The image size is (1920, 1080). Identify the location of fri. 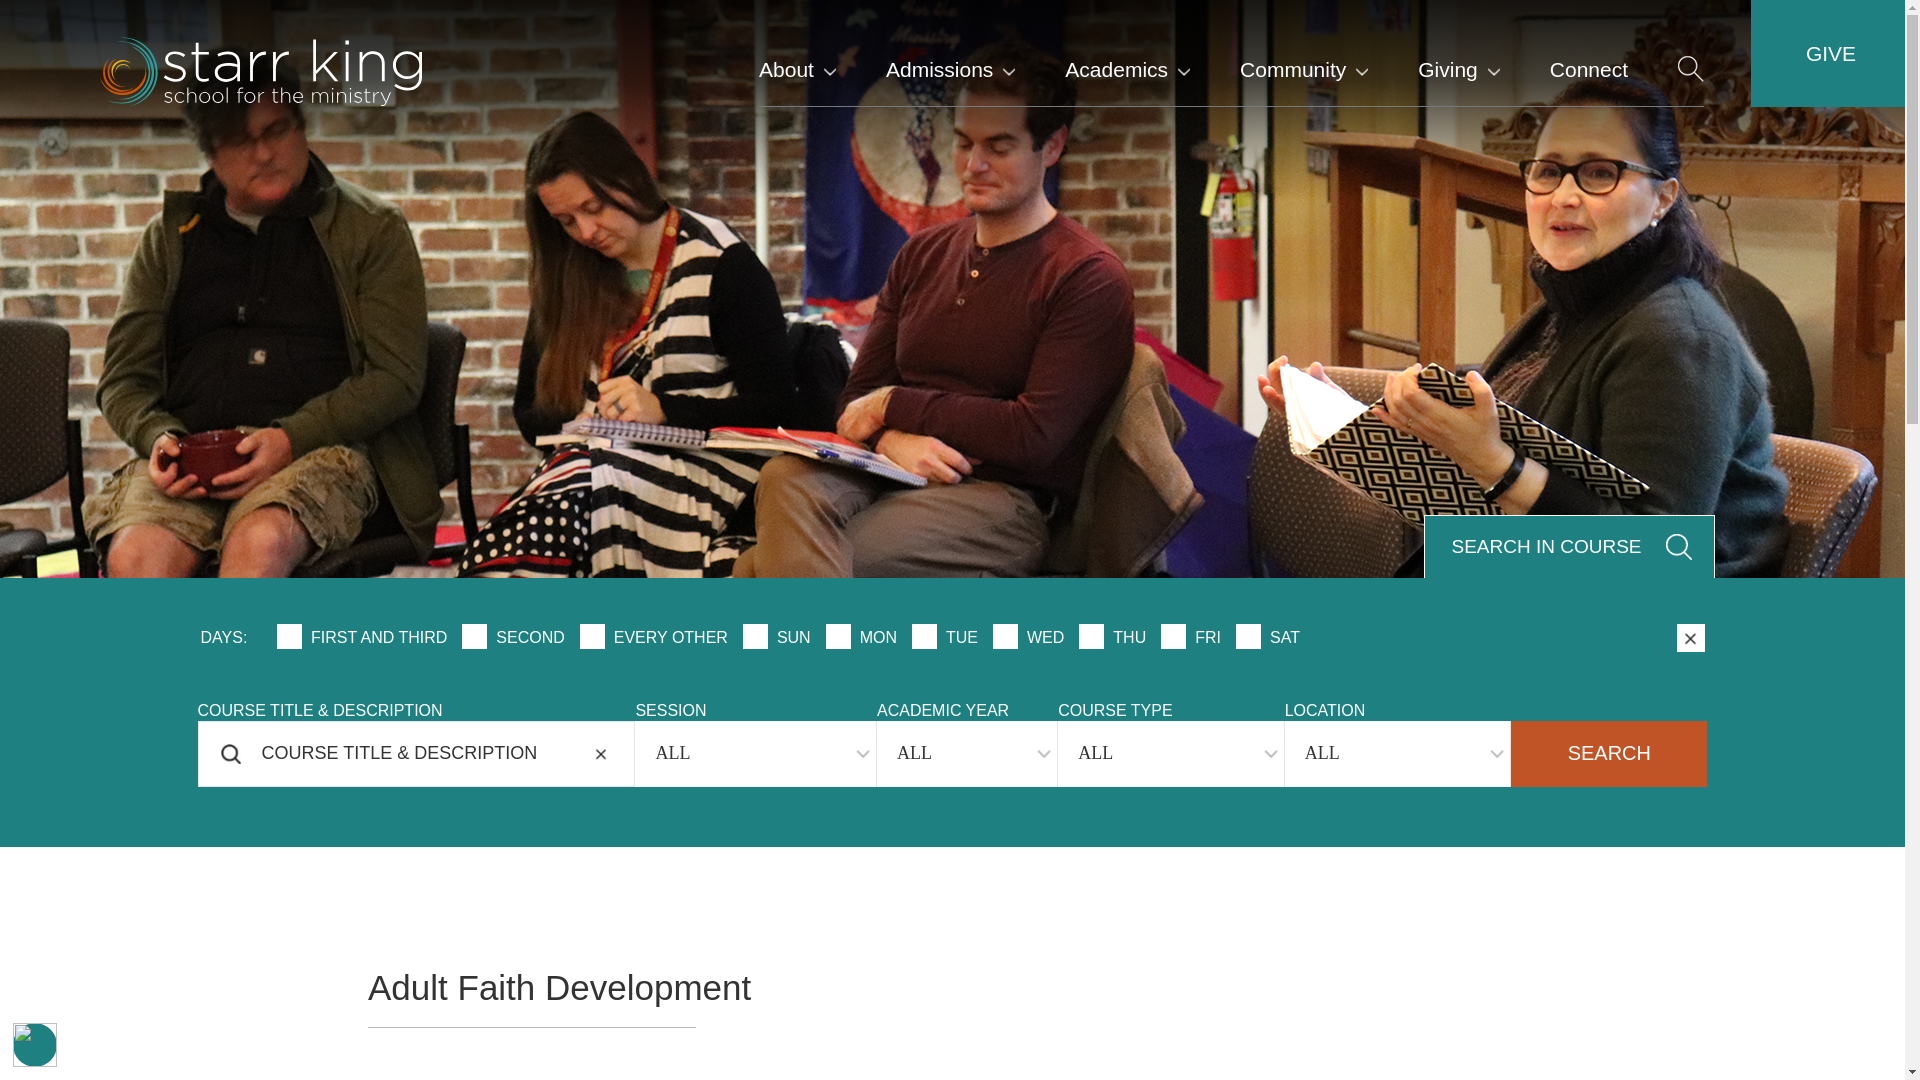
(1176, 636).